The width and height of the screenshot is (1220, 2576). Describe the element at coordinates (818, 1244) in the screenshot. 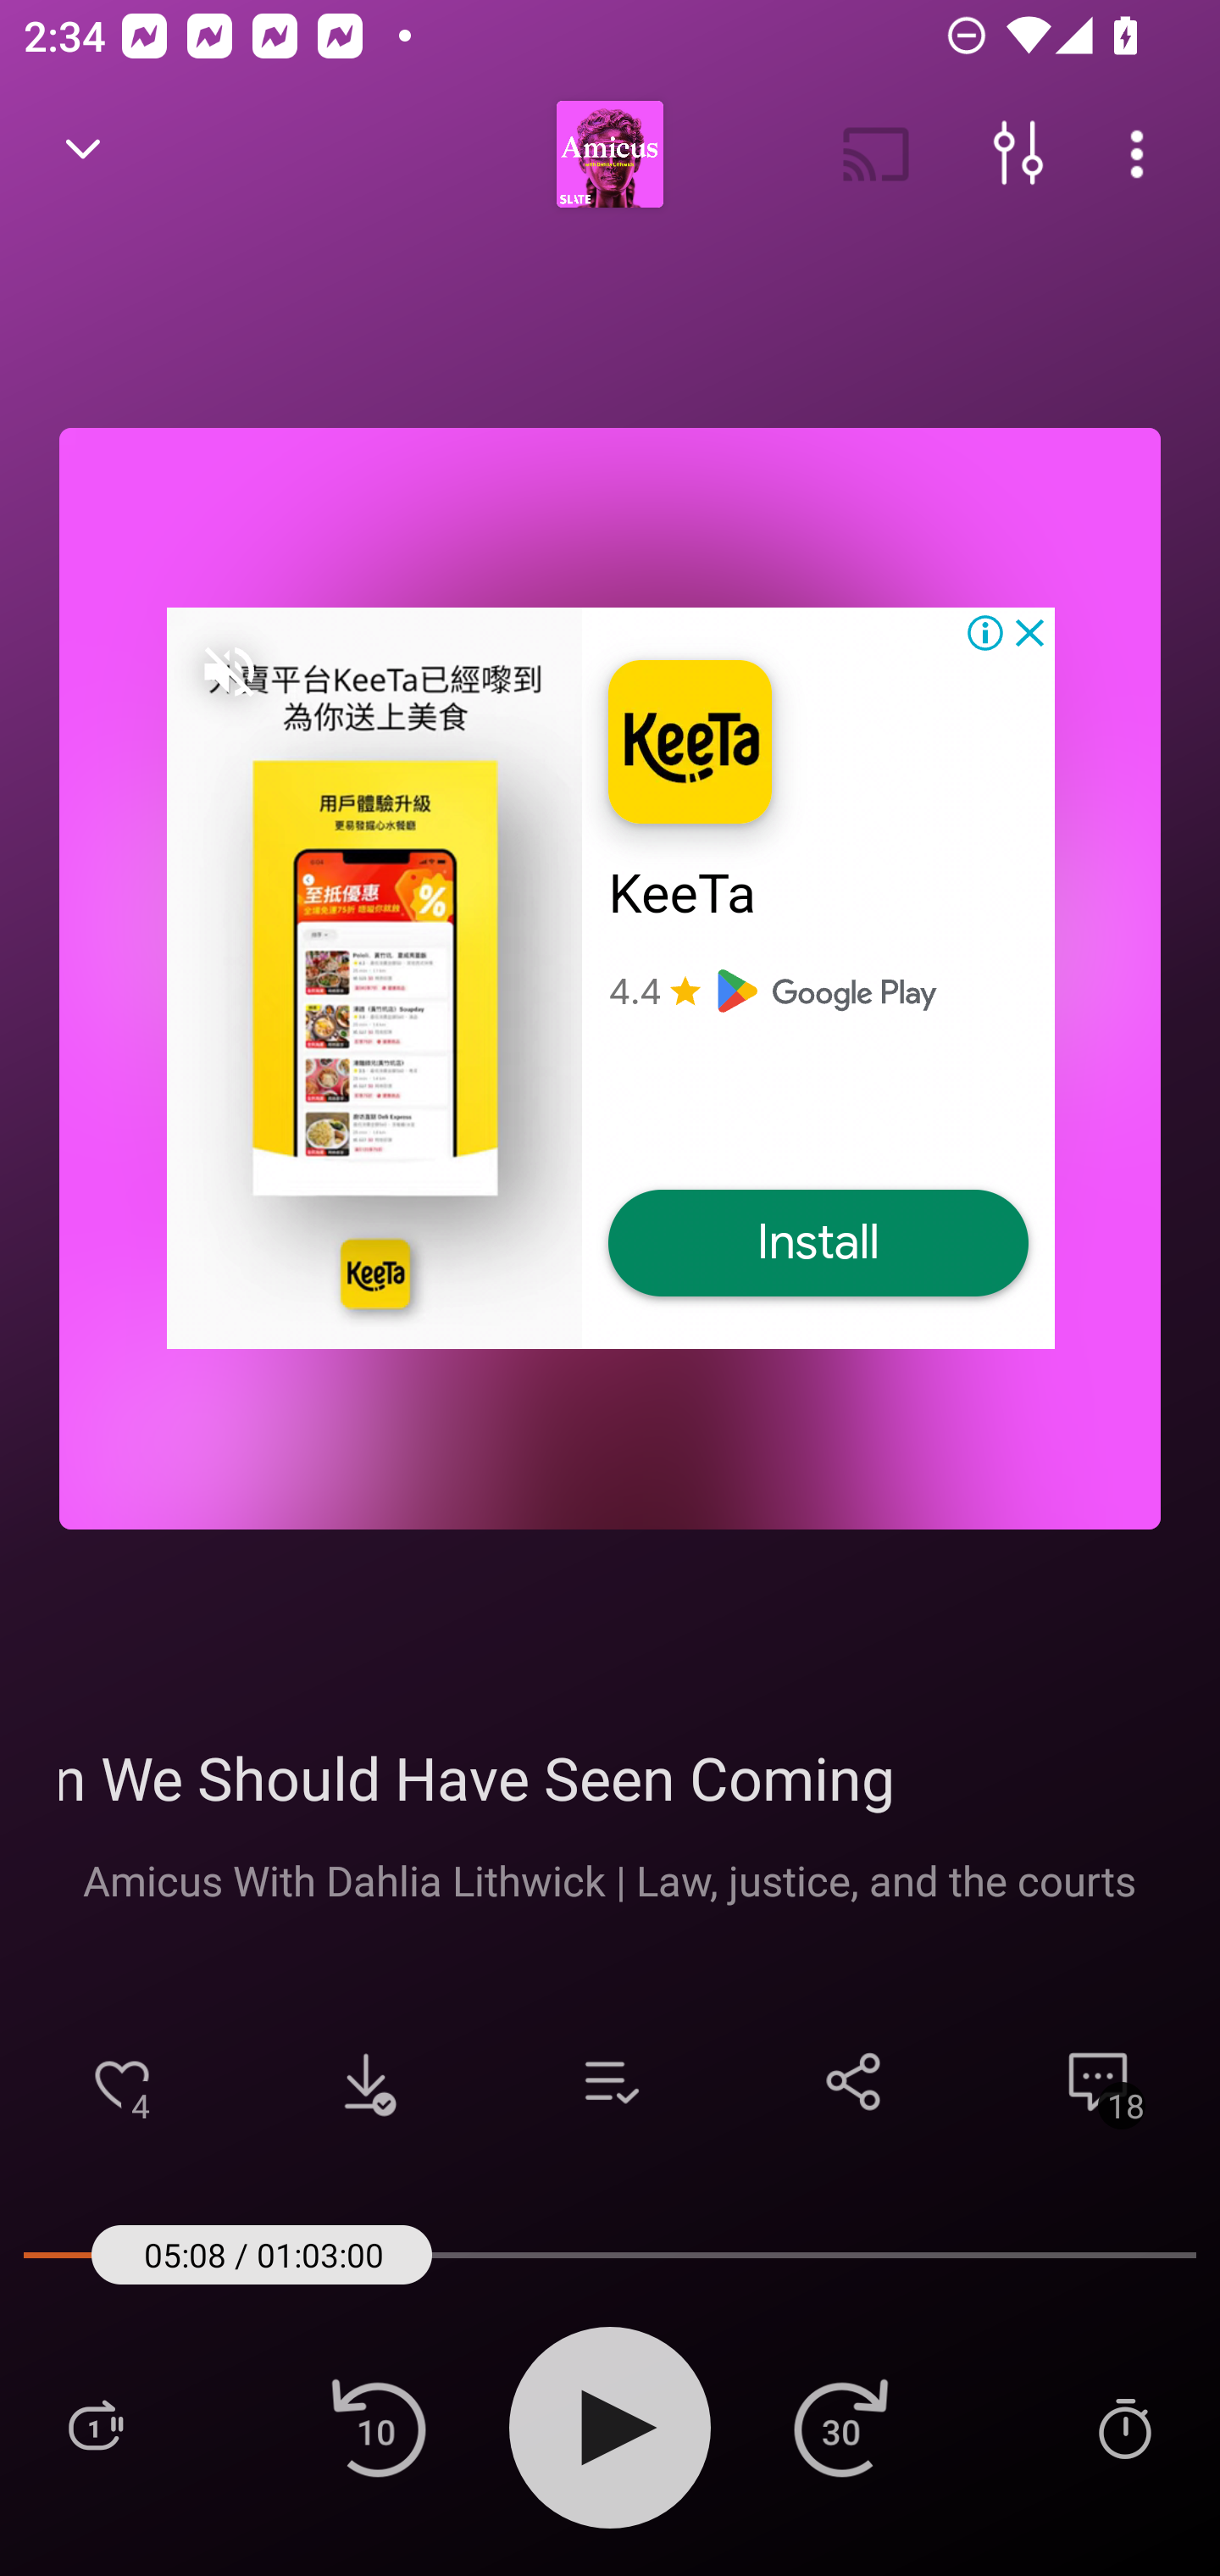

I see `Install` at that location.